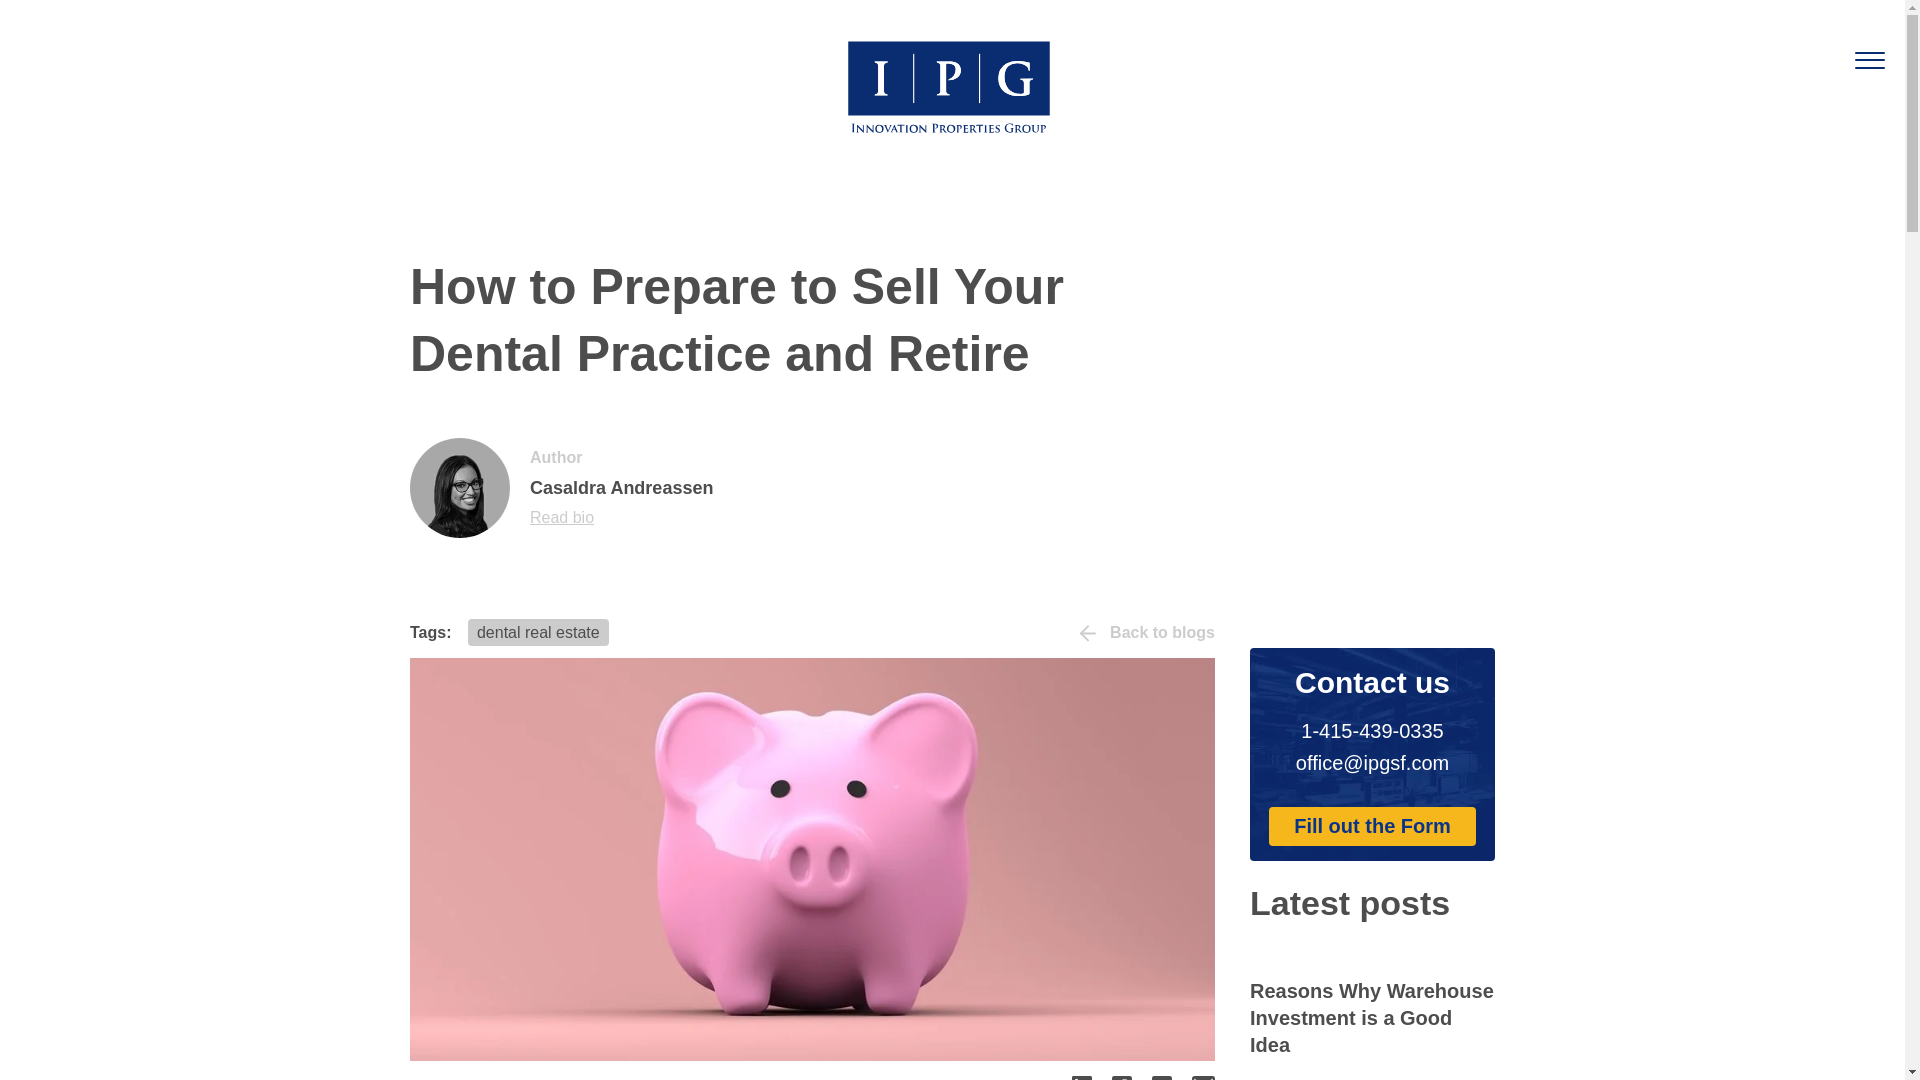 The height and width of the screenshot is (1080, 1920). Describe the element at coordinates (1162, 1078) in the screenshot. I see `Twitter` at that location.